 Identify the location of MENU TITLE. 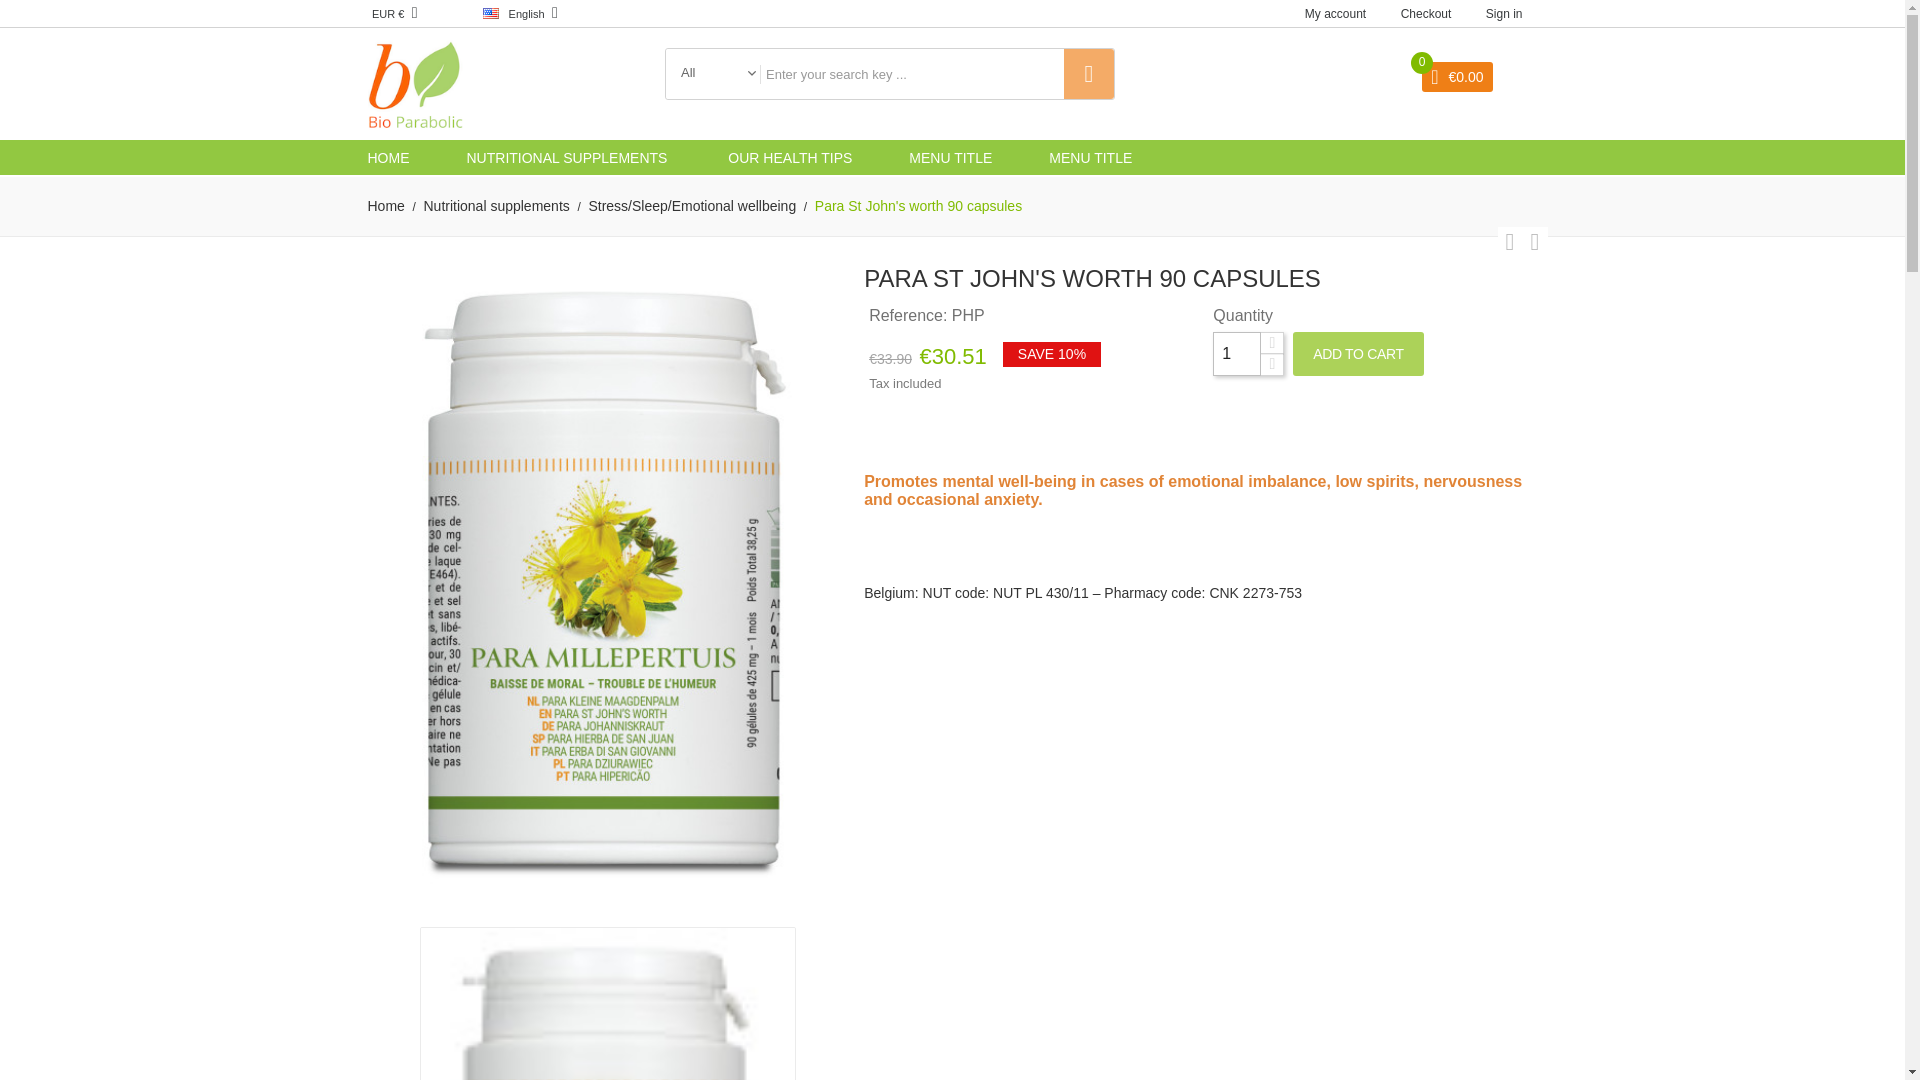
(1090, 158).